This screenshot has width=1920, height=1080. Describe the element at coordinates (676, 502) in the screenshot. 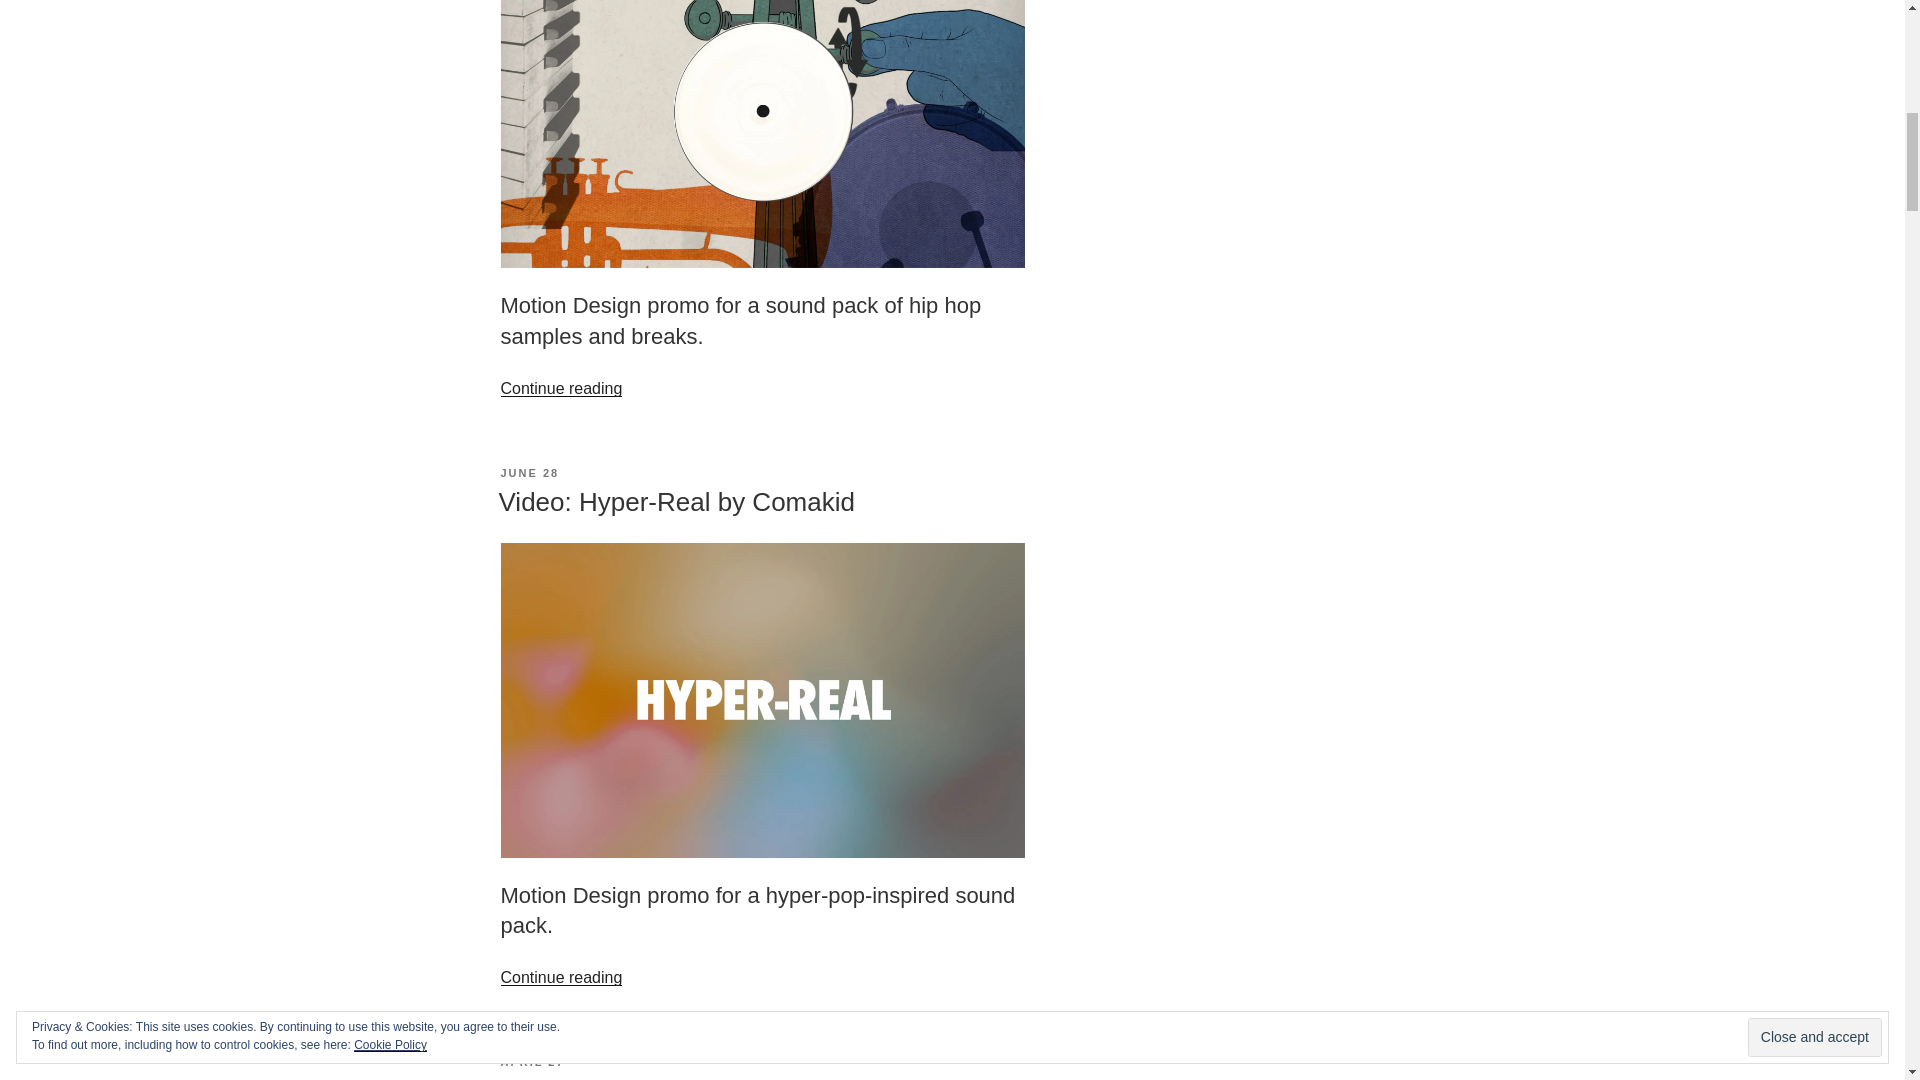

I see `Video: Hyper-Real by Comakid` at that location.